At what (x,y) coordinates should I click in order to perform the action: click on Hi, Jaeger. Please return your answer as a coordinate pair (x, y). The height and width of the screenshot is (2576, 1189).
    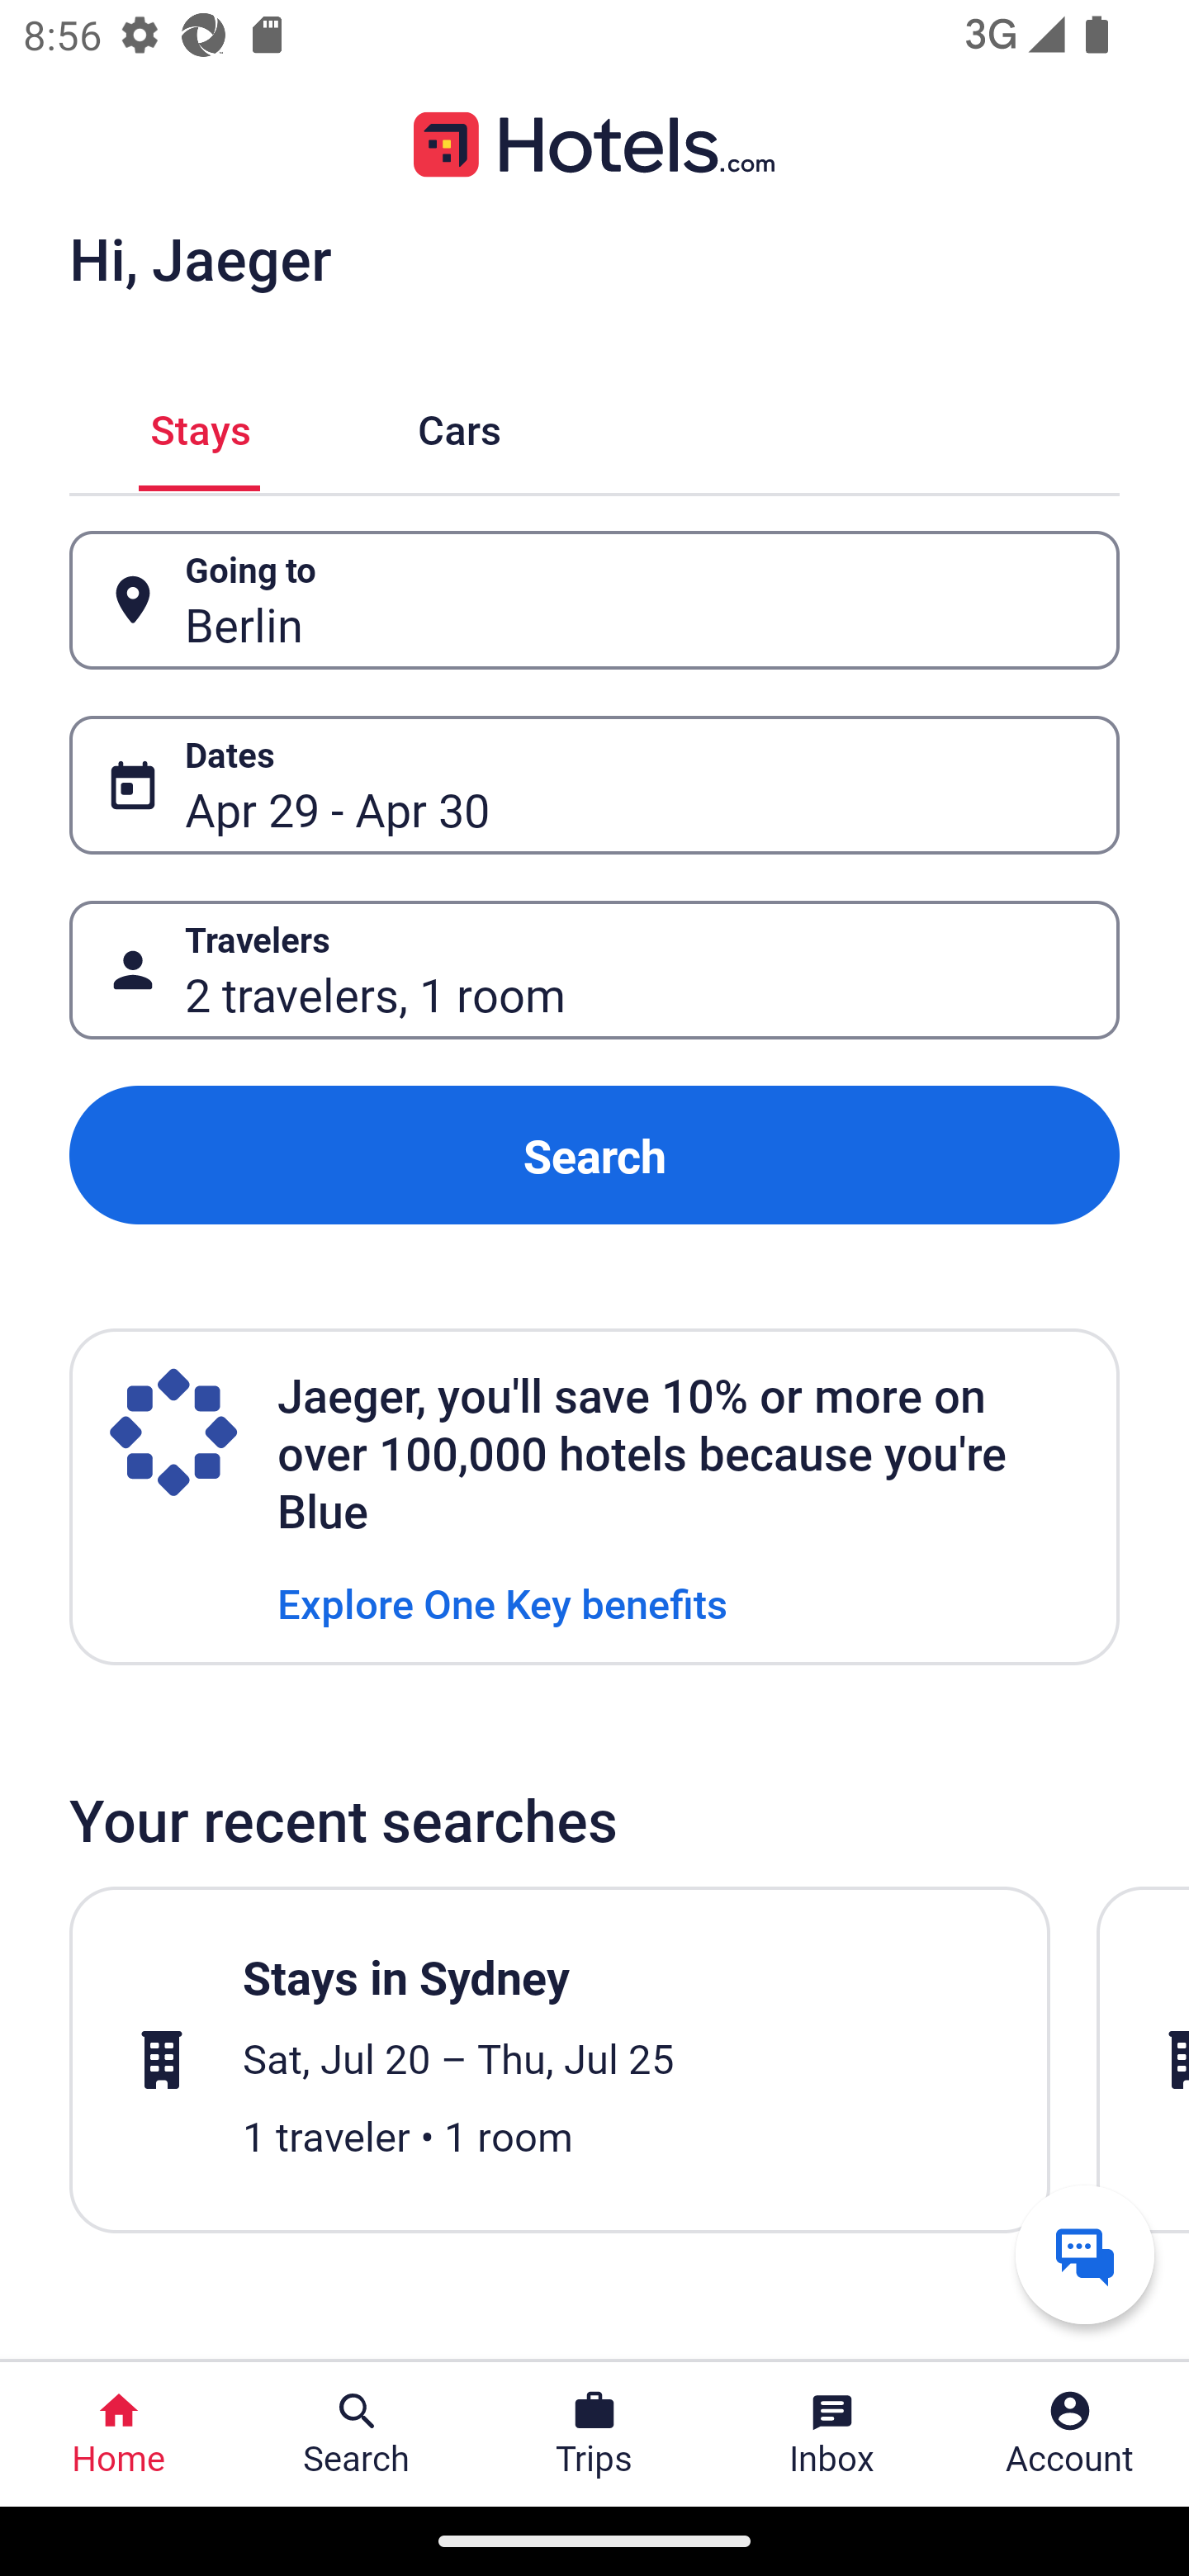
    Looking at the image, I should click on (200, 258).